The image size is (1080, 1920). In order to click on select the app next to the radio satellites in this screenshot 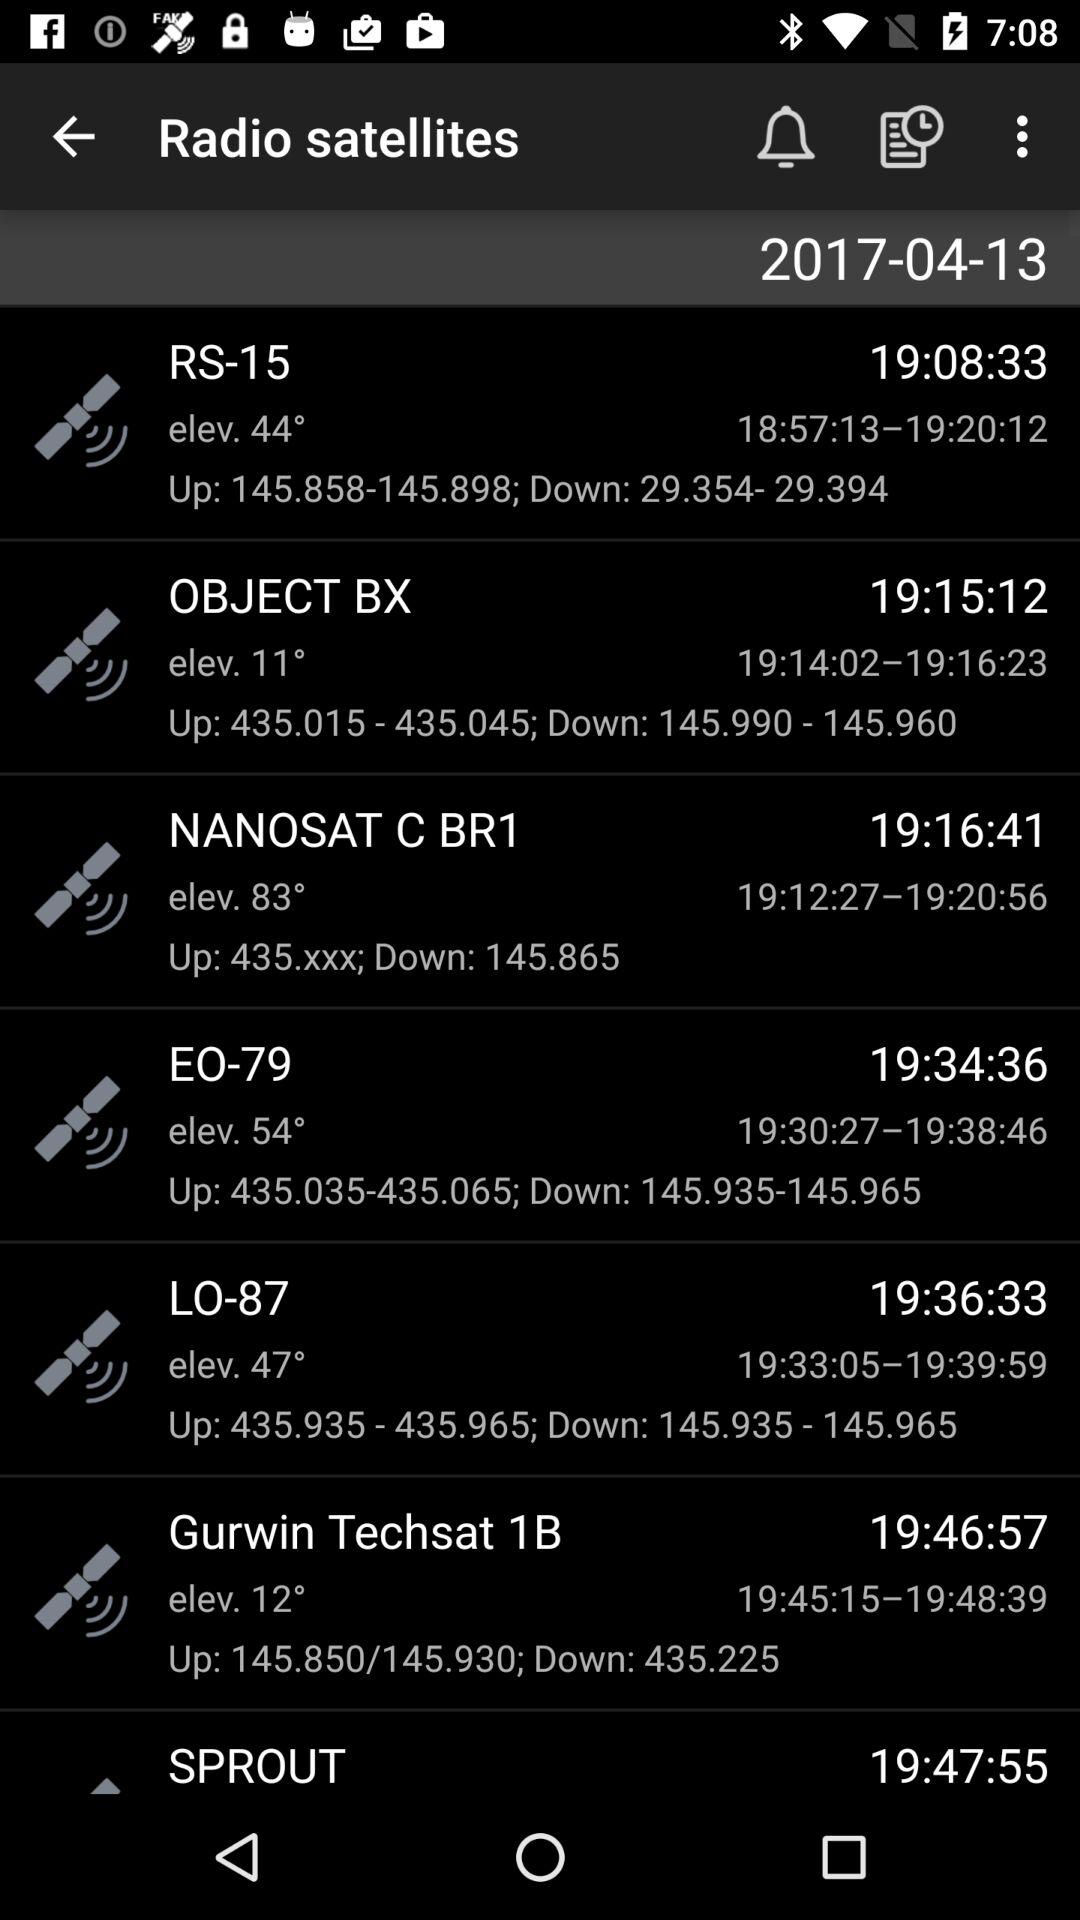, I will do `click(73, 136)`.